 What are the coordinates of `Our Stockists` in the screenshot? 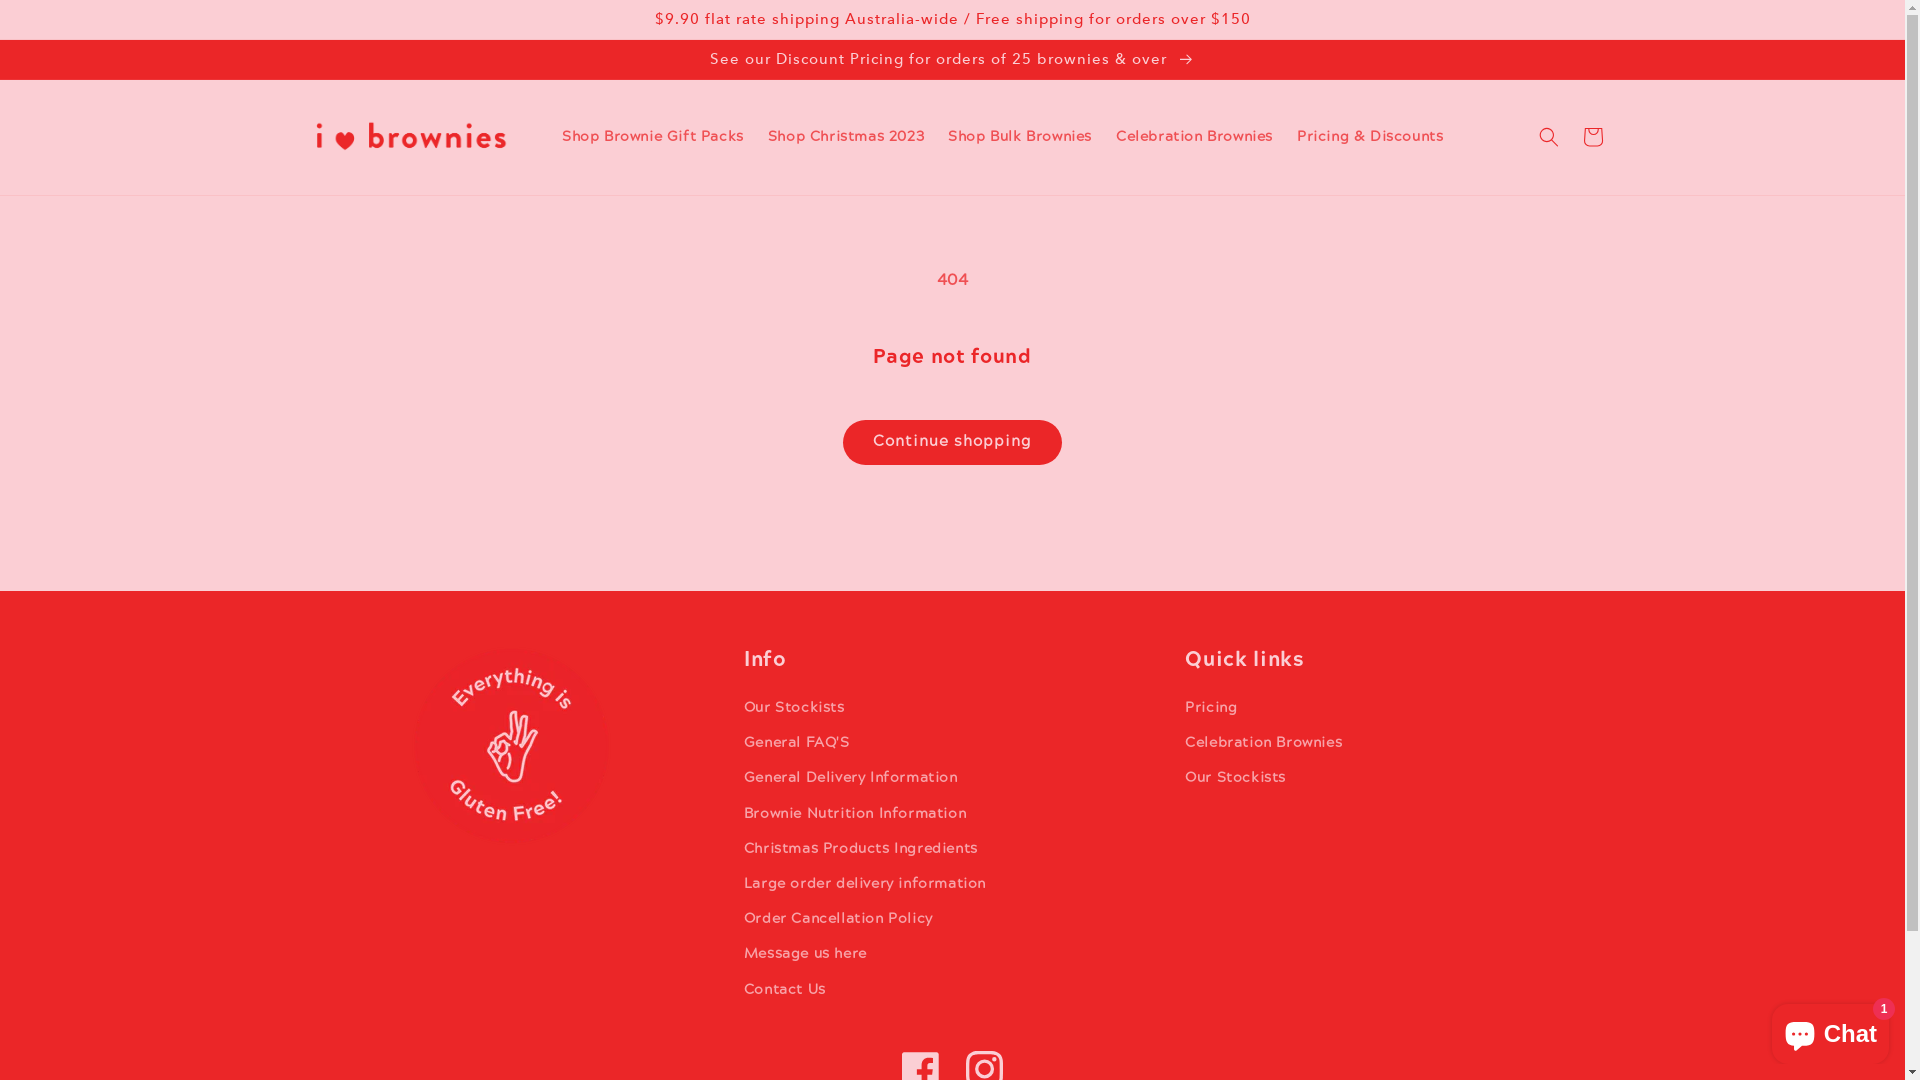 It's located at (1236, 778).